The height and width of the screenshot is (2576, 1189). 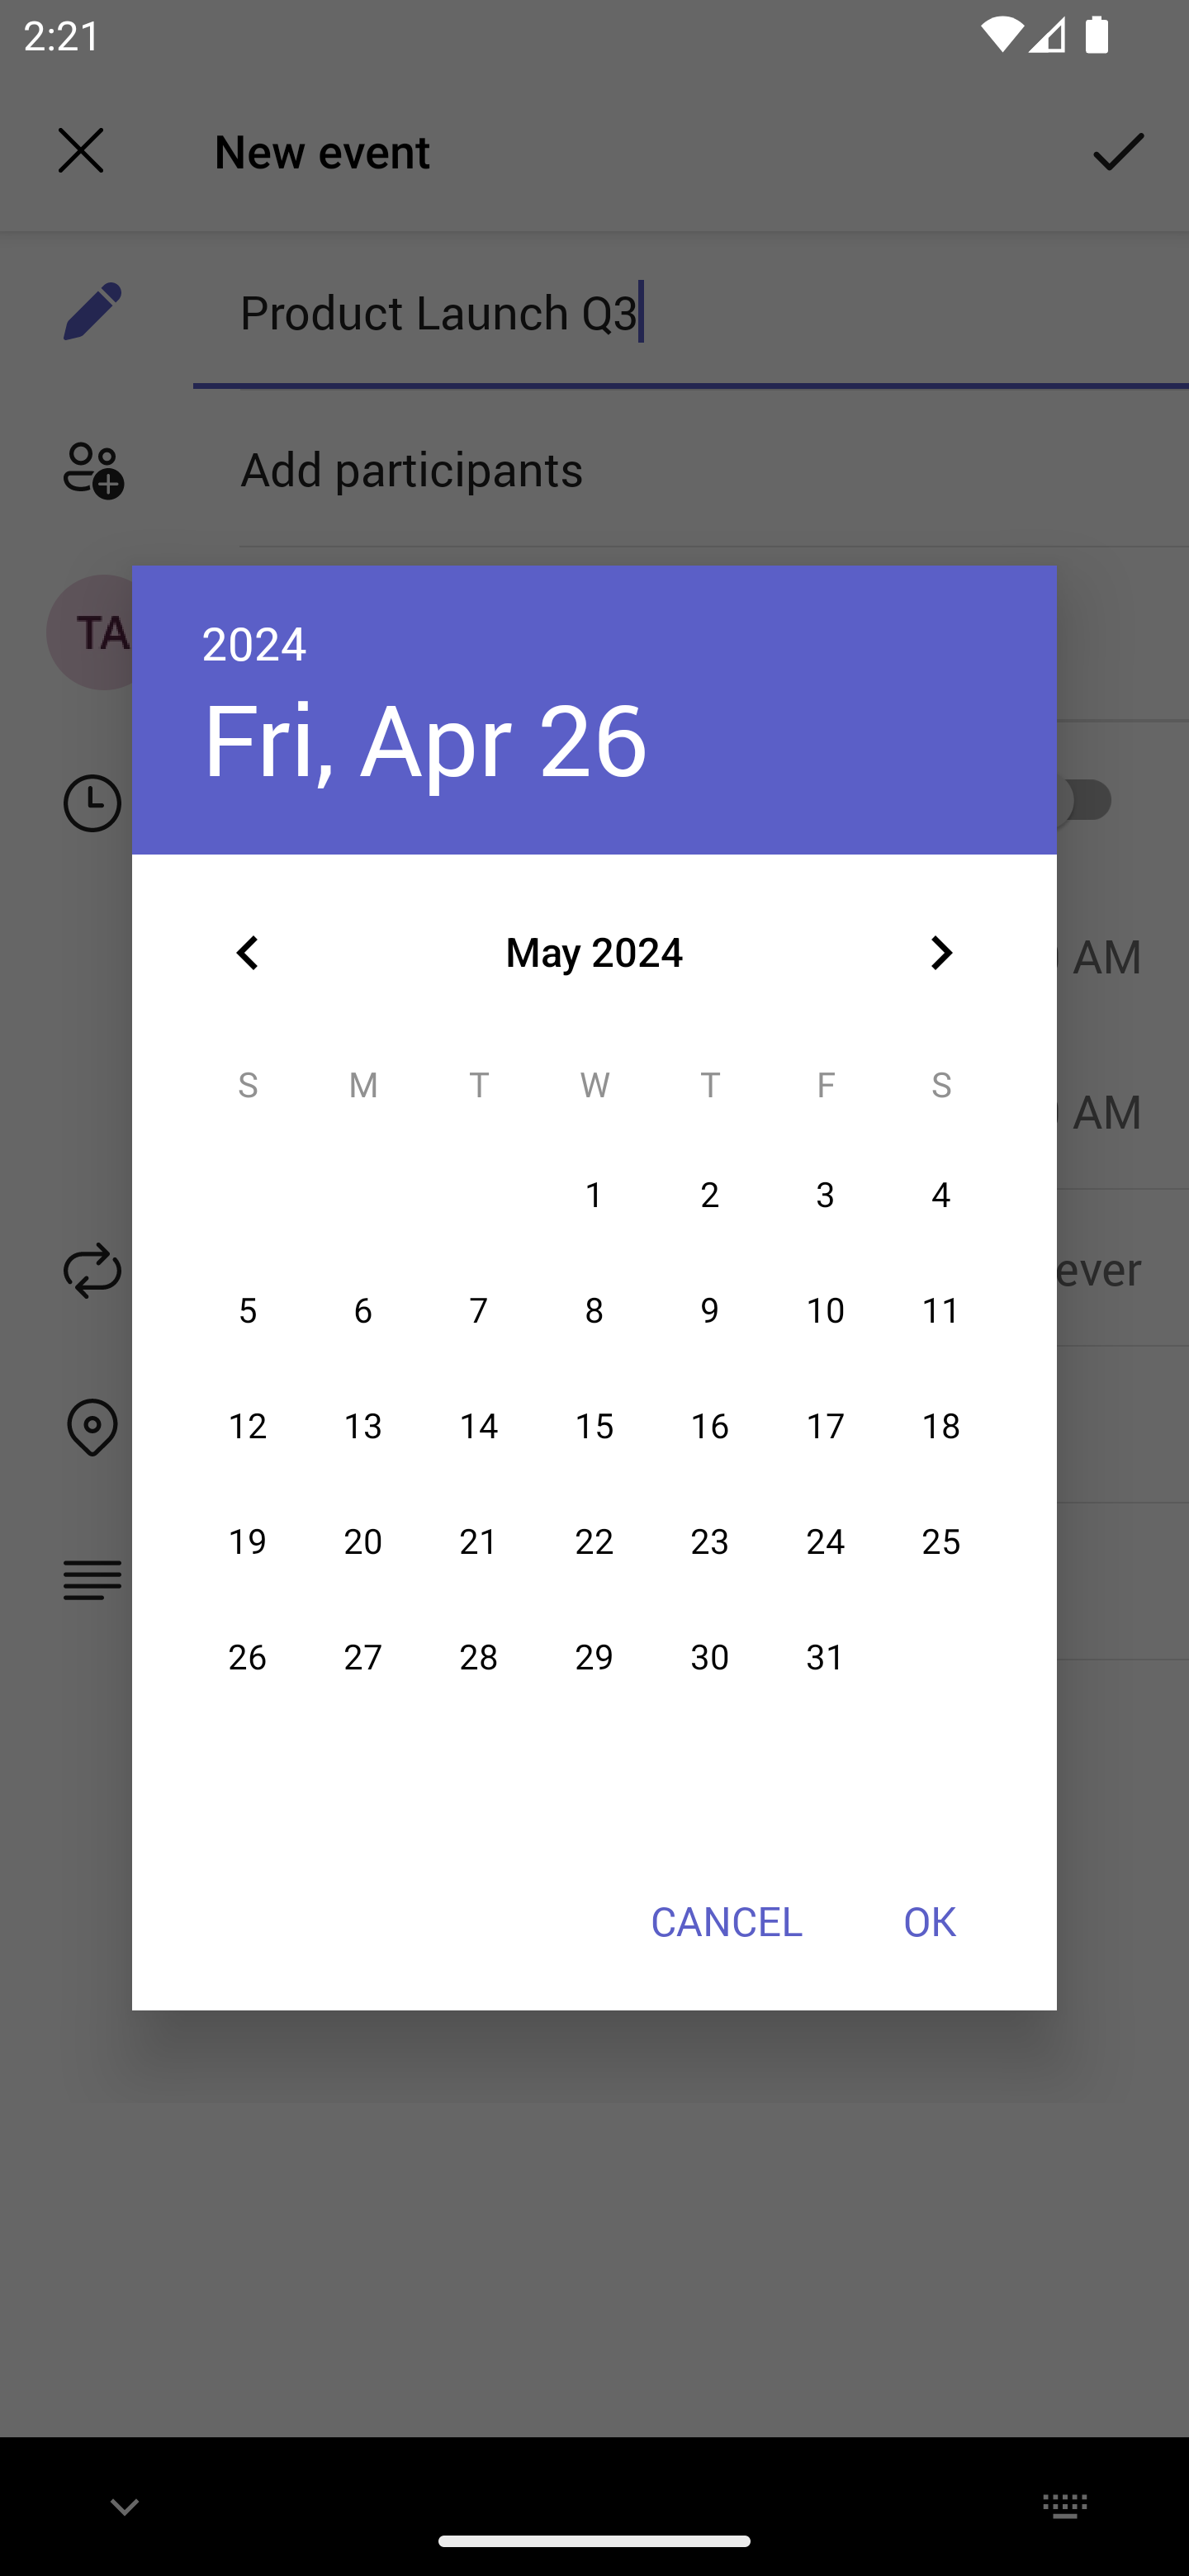 I want to click on Fri, Apr 26, so click(x=424, y=738).